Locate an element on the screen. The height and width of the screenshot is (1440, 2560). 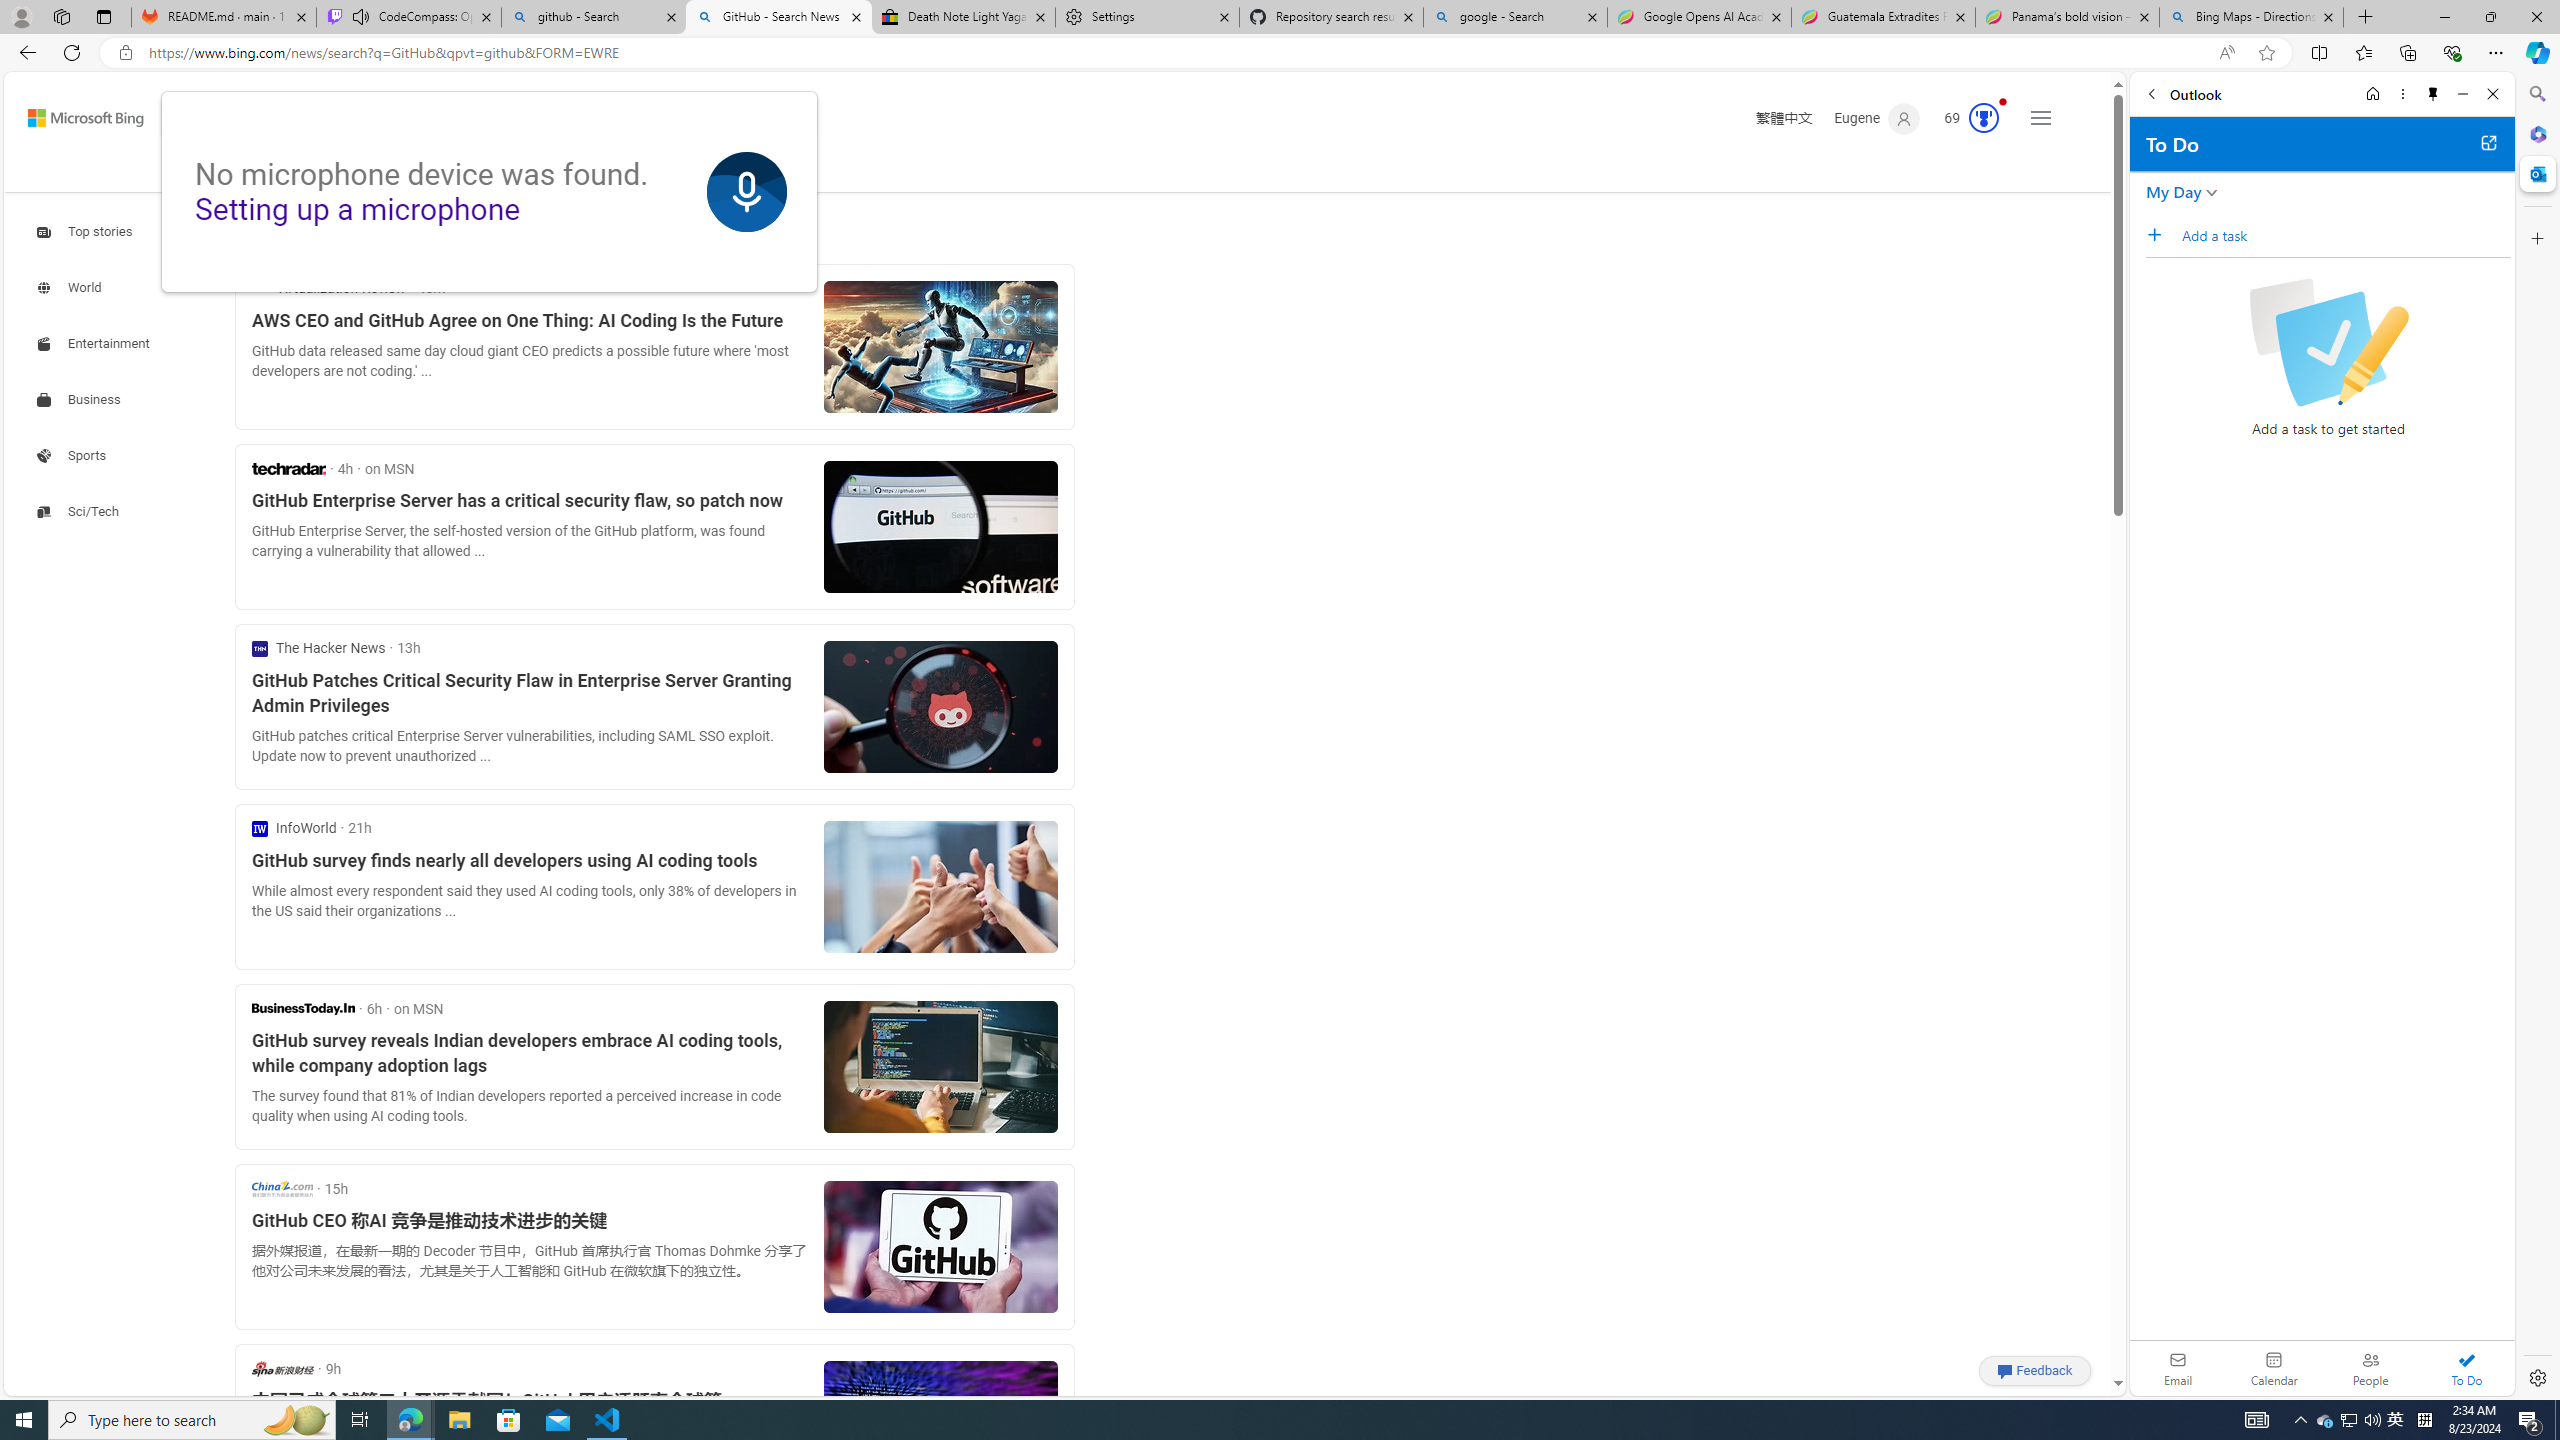
Clear text is located at coordinates (716, 118).